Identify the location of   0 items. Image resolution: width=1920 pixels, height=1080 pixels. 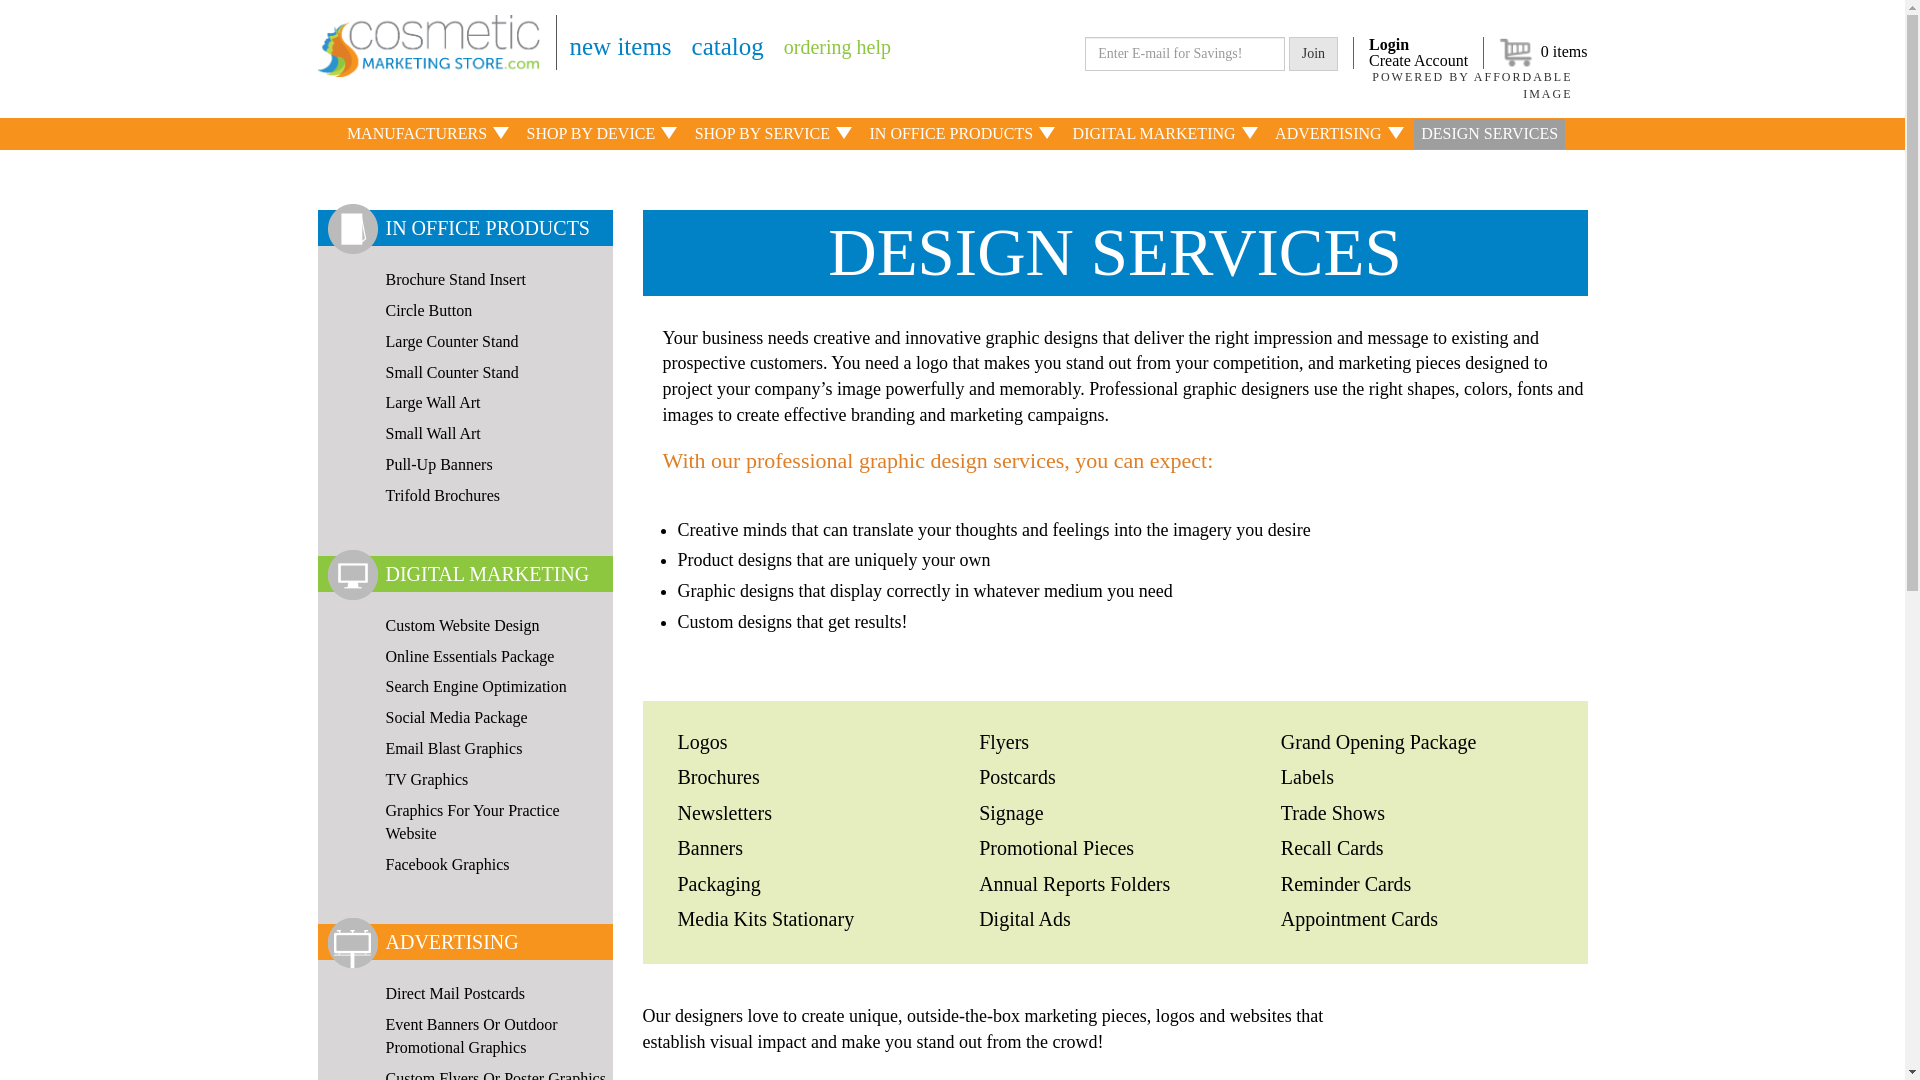
(1543, 52).